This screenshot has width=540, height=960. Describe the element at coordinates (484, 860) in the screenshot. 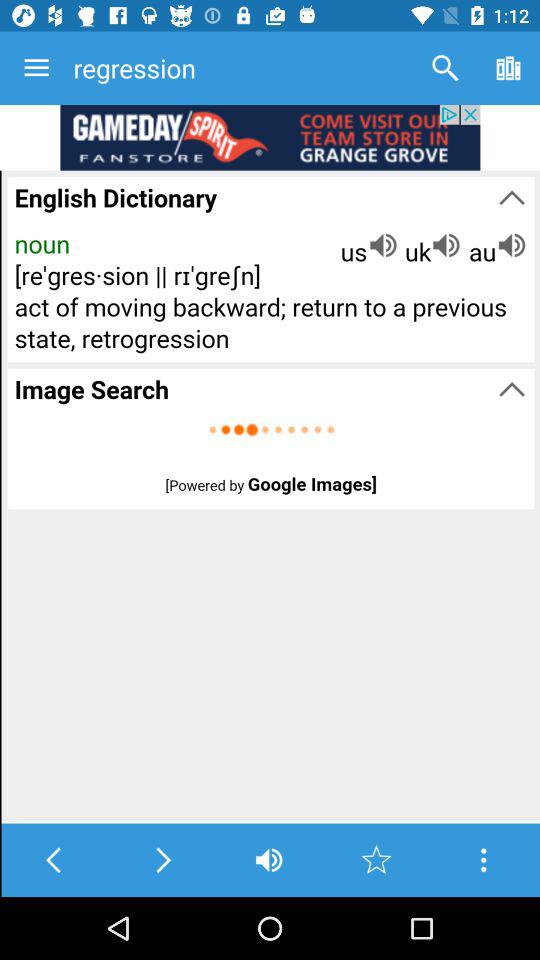

I see `show more options` at that location.